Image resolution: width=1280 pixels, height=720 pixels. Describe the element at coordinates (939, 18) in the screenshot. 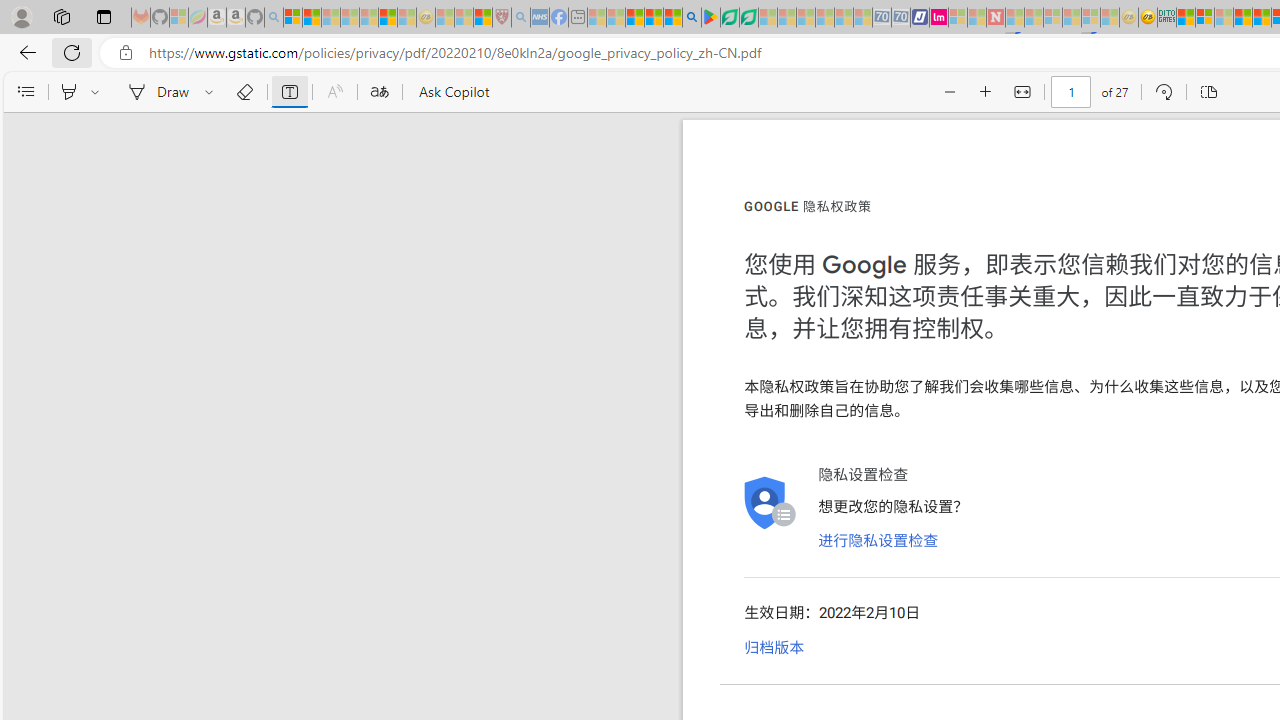

I see `Jobs - lastminute.com Investor Portal` at that location.